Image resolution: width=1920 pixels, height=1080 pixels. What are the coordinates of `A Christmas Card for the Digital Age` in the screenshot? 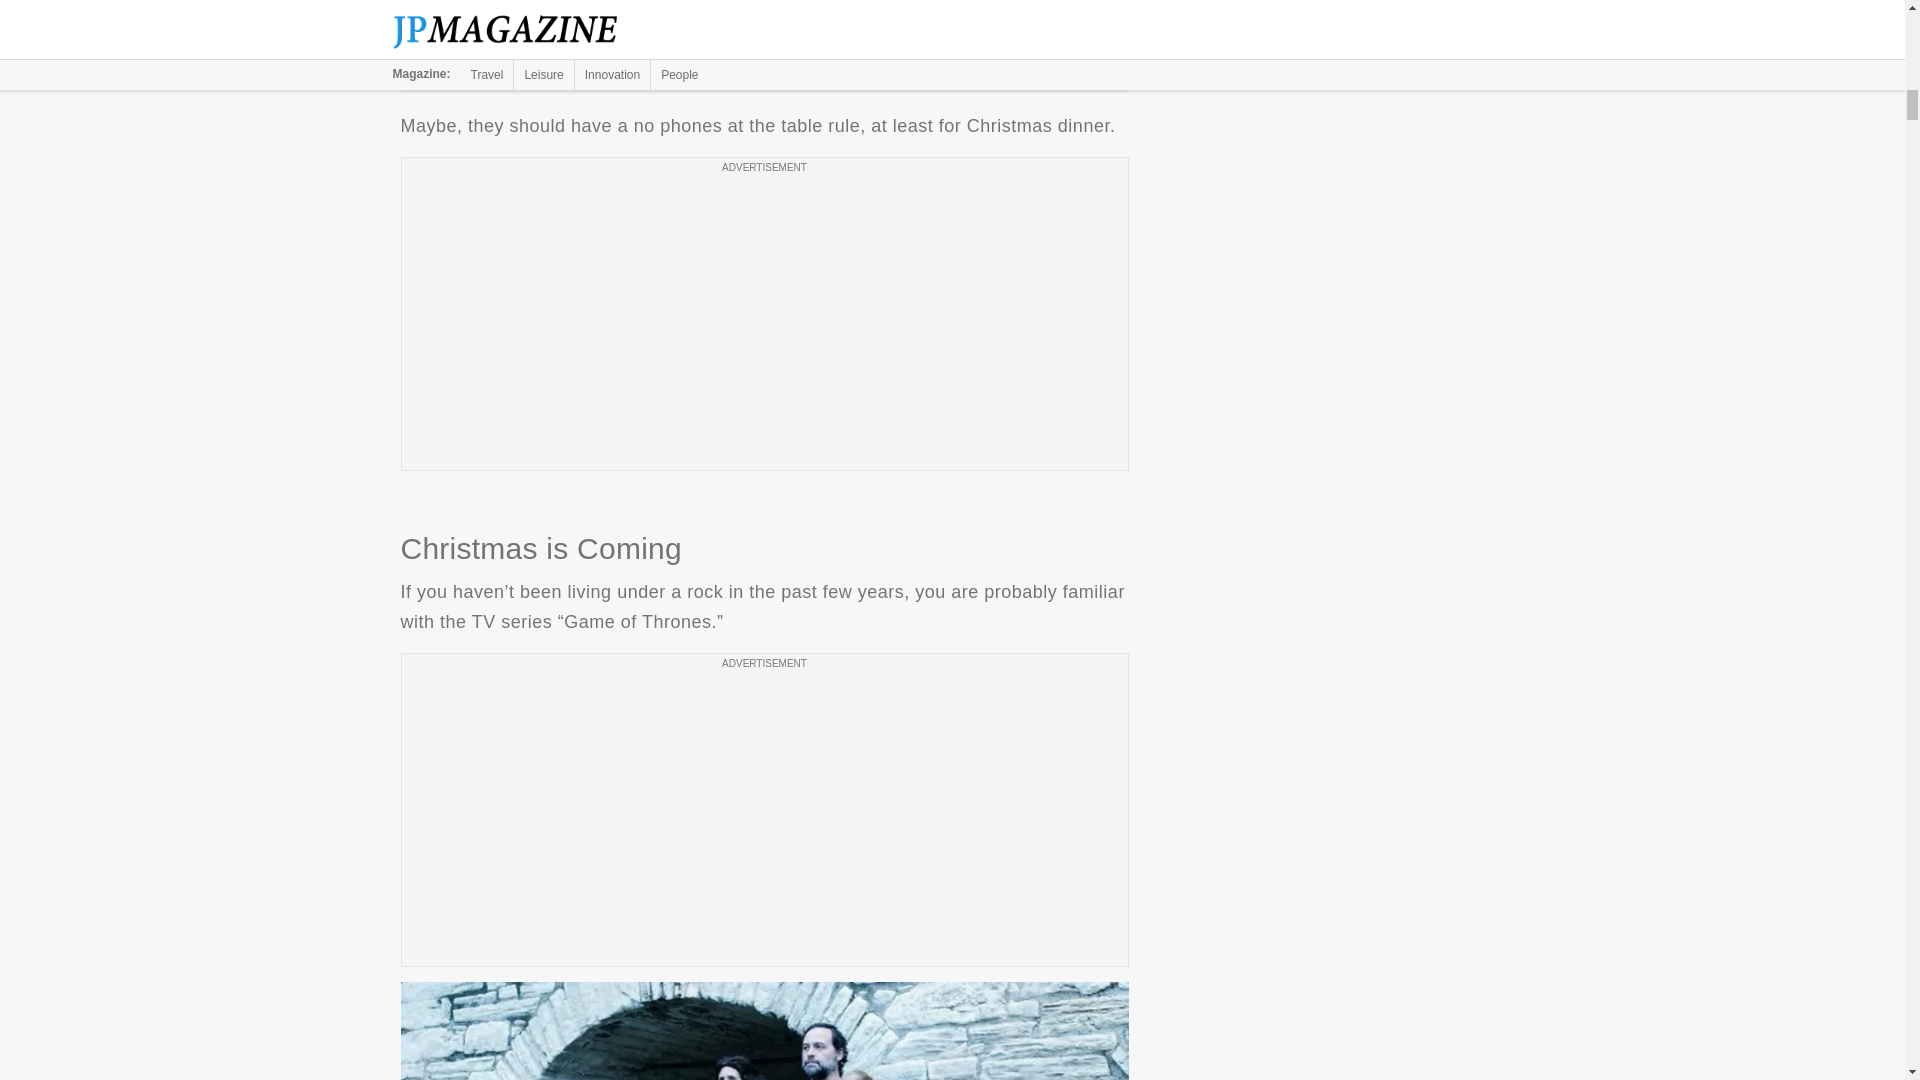 It's located at (764, 38).